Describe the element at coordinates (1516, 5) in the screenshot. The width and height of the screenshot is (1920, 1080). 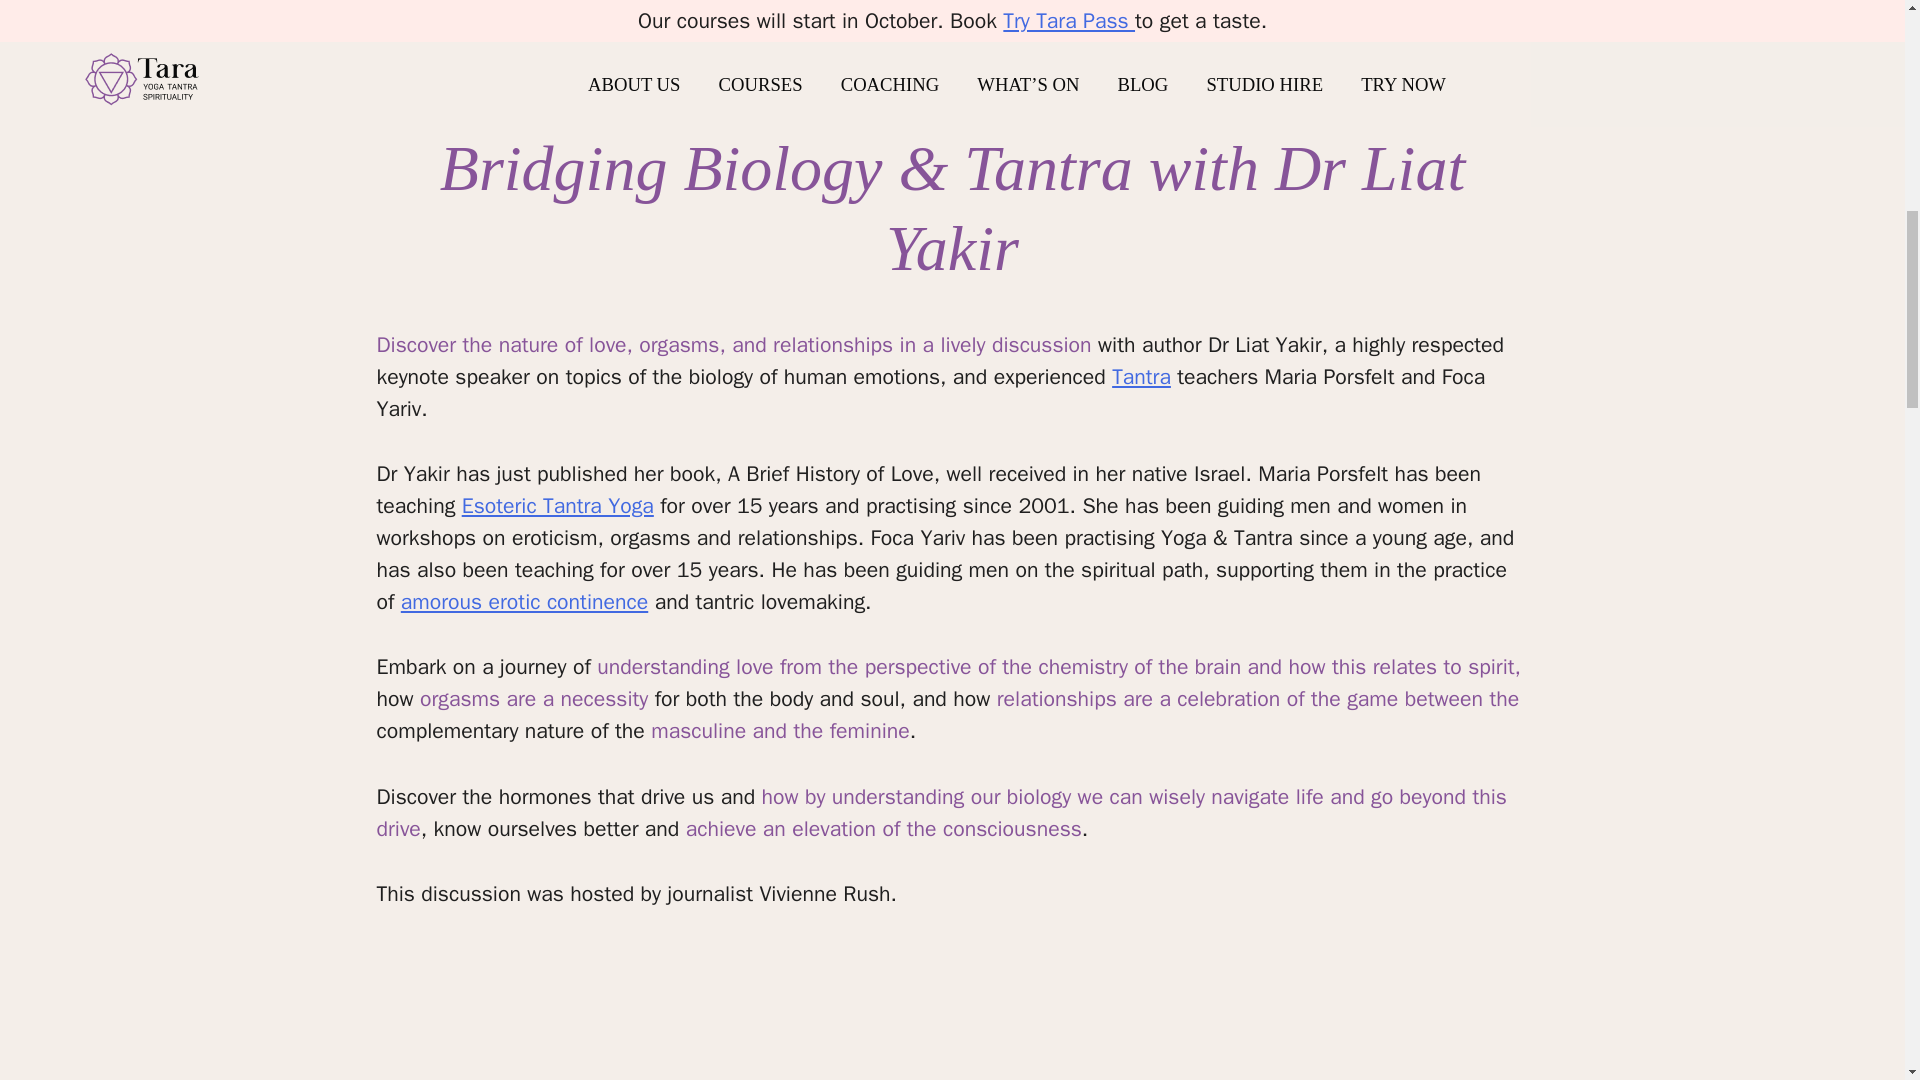
I see `Share via Email` at that location.